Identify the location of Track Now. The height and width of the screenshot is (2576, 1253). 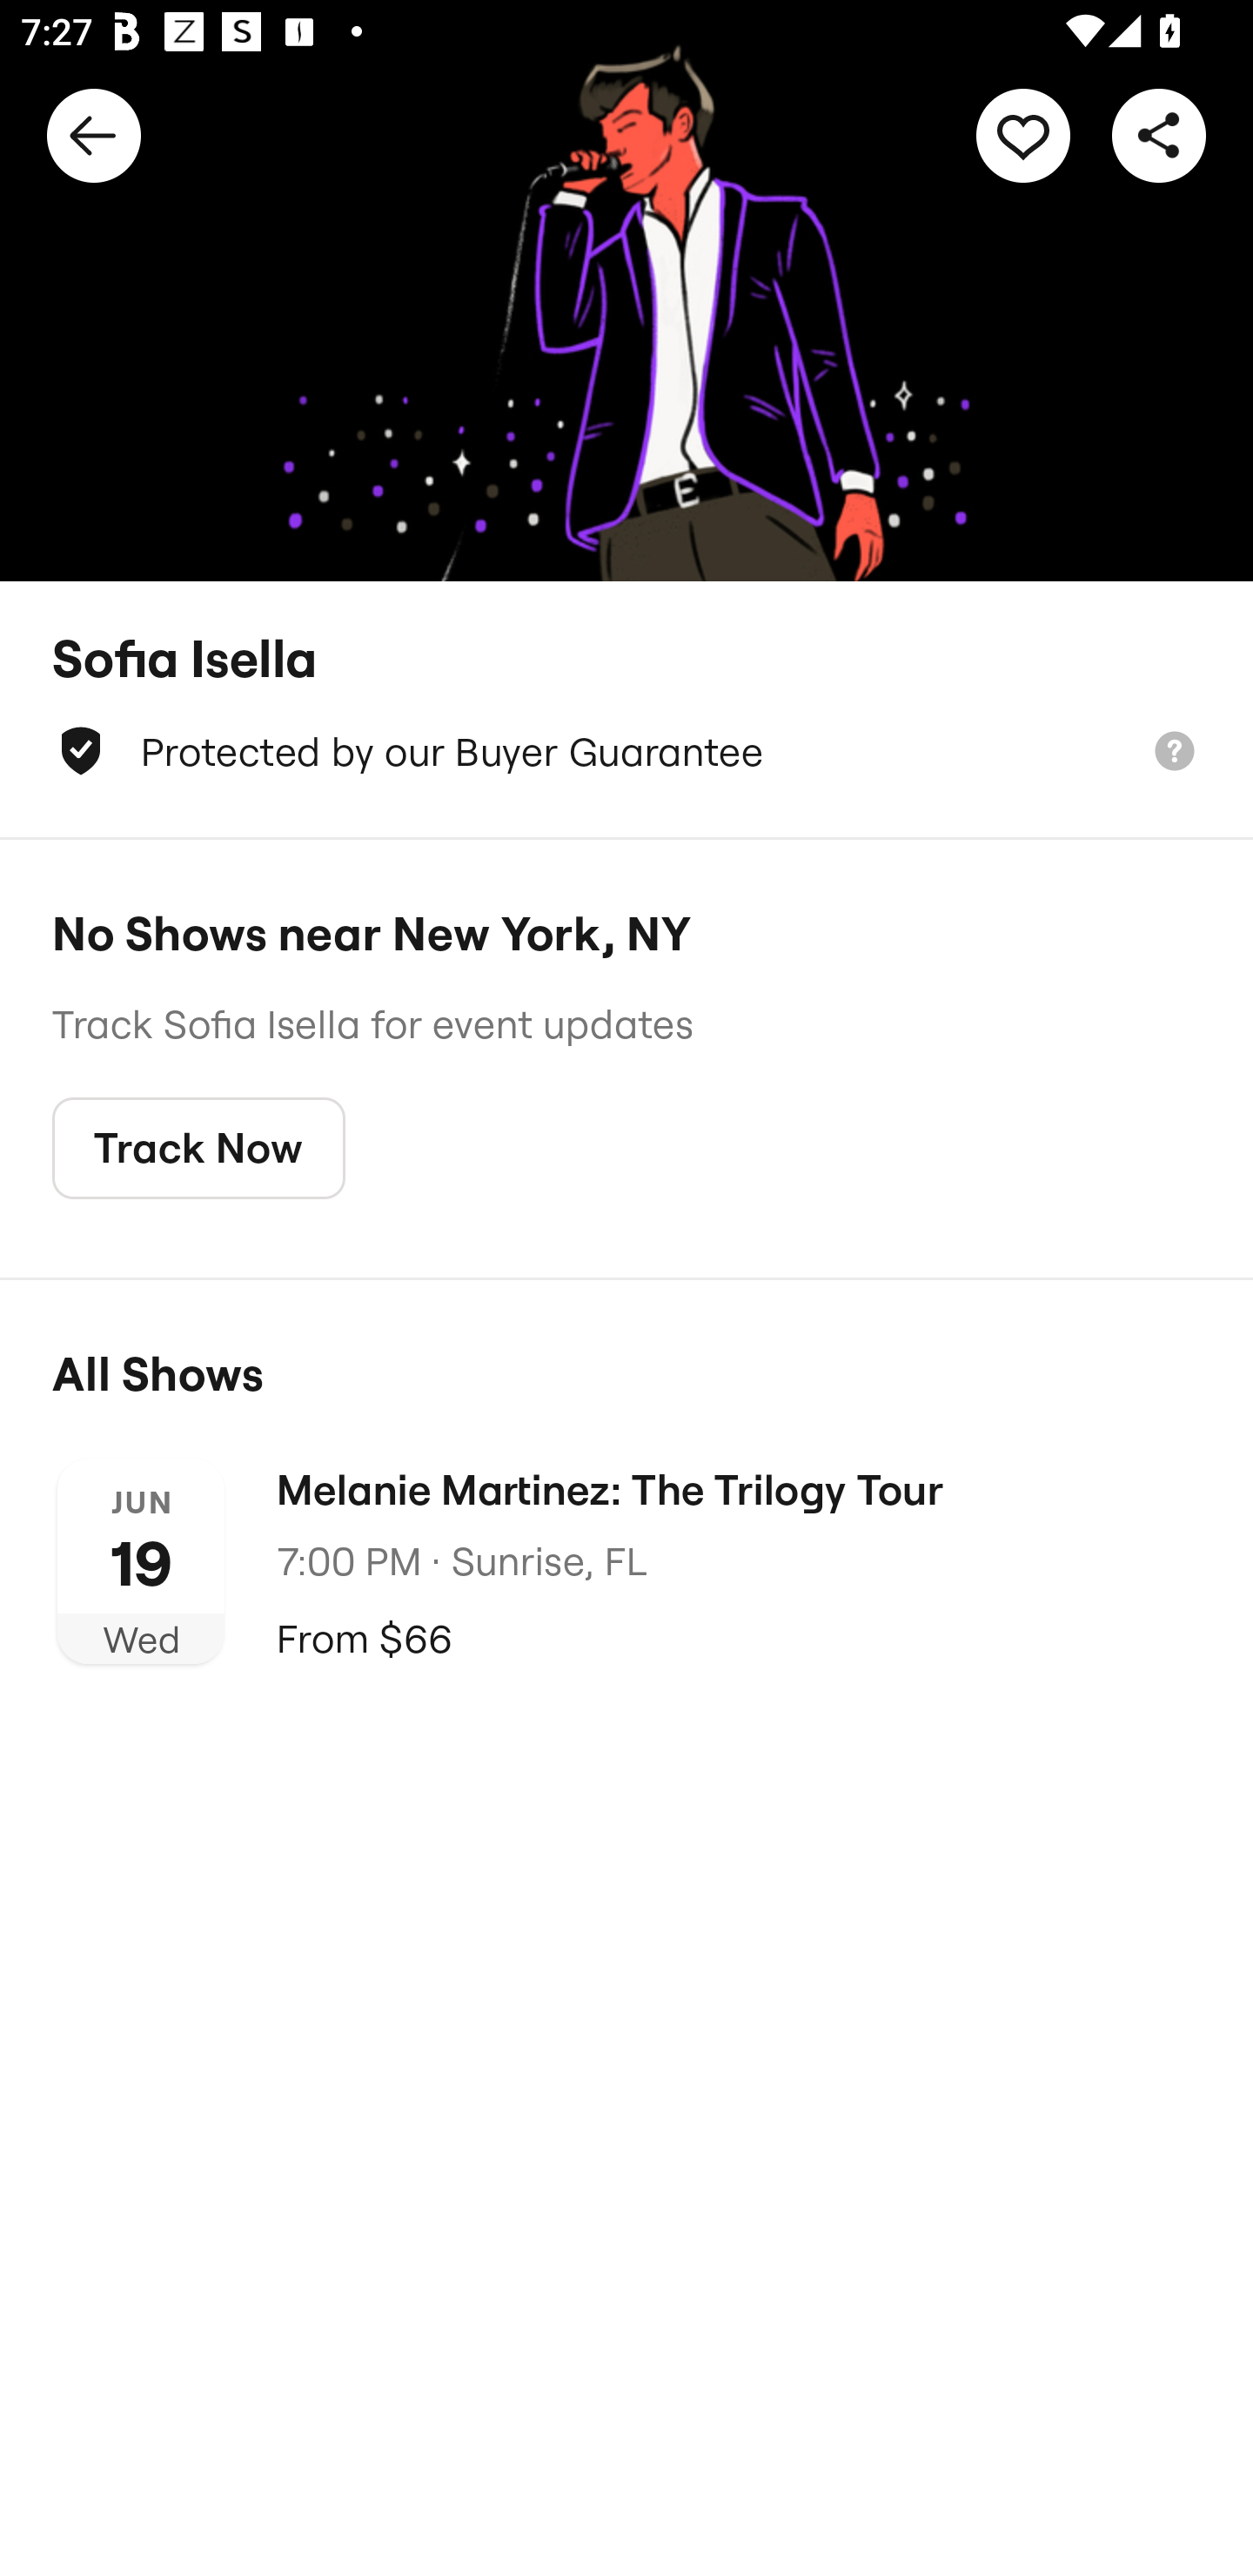
(198, 1149).